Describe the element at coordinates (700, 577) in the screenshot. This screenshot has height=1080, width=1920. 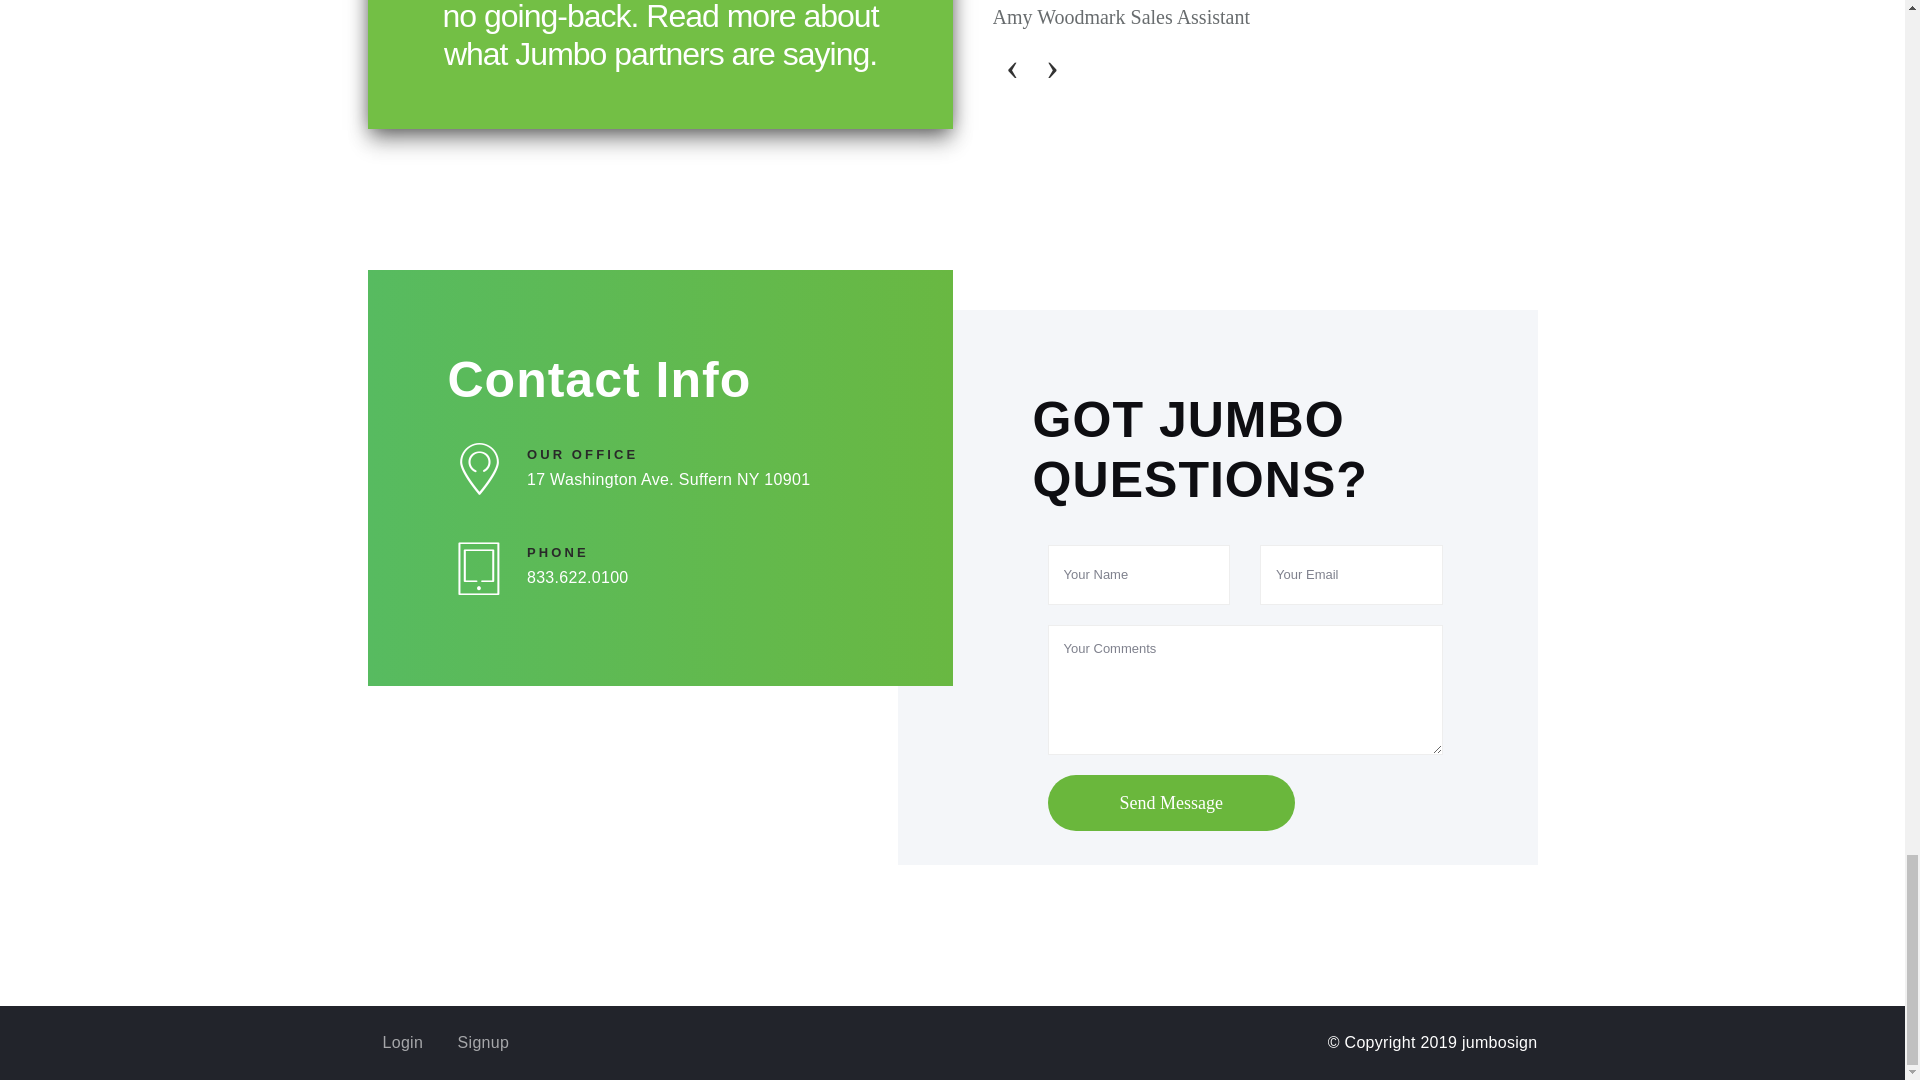
I see `833.622.0100` at that location.